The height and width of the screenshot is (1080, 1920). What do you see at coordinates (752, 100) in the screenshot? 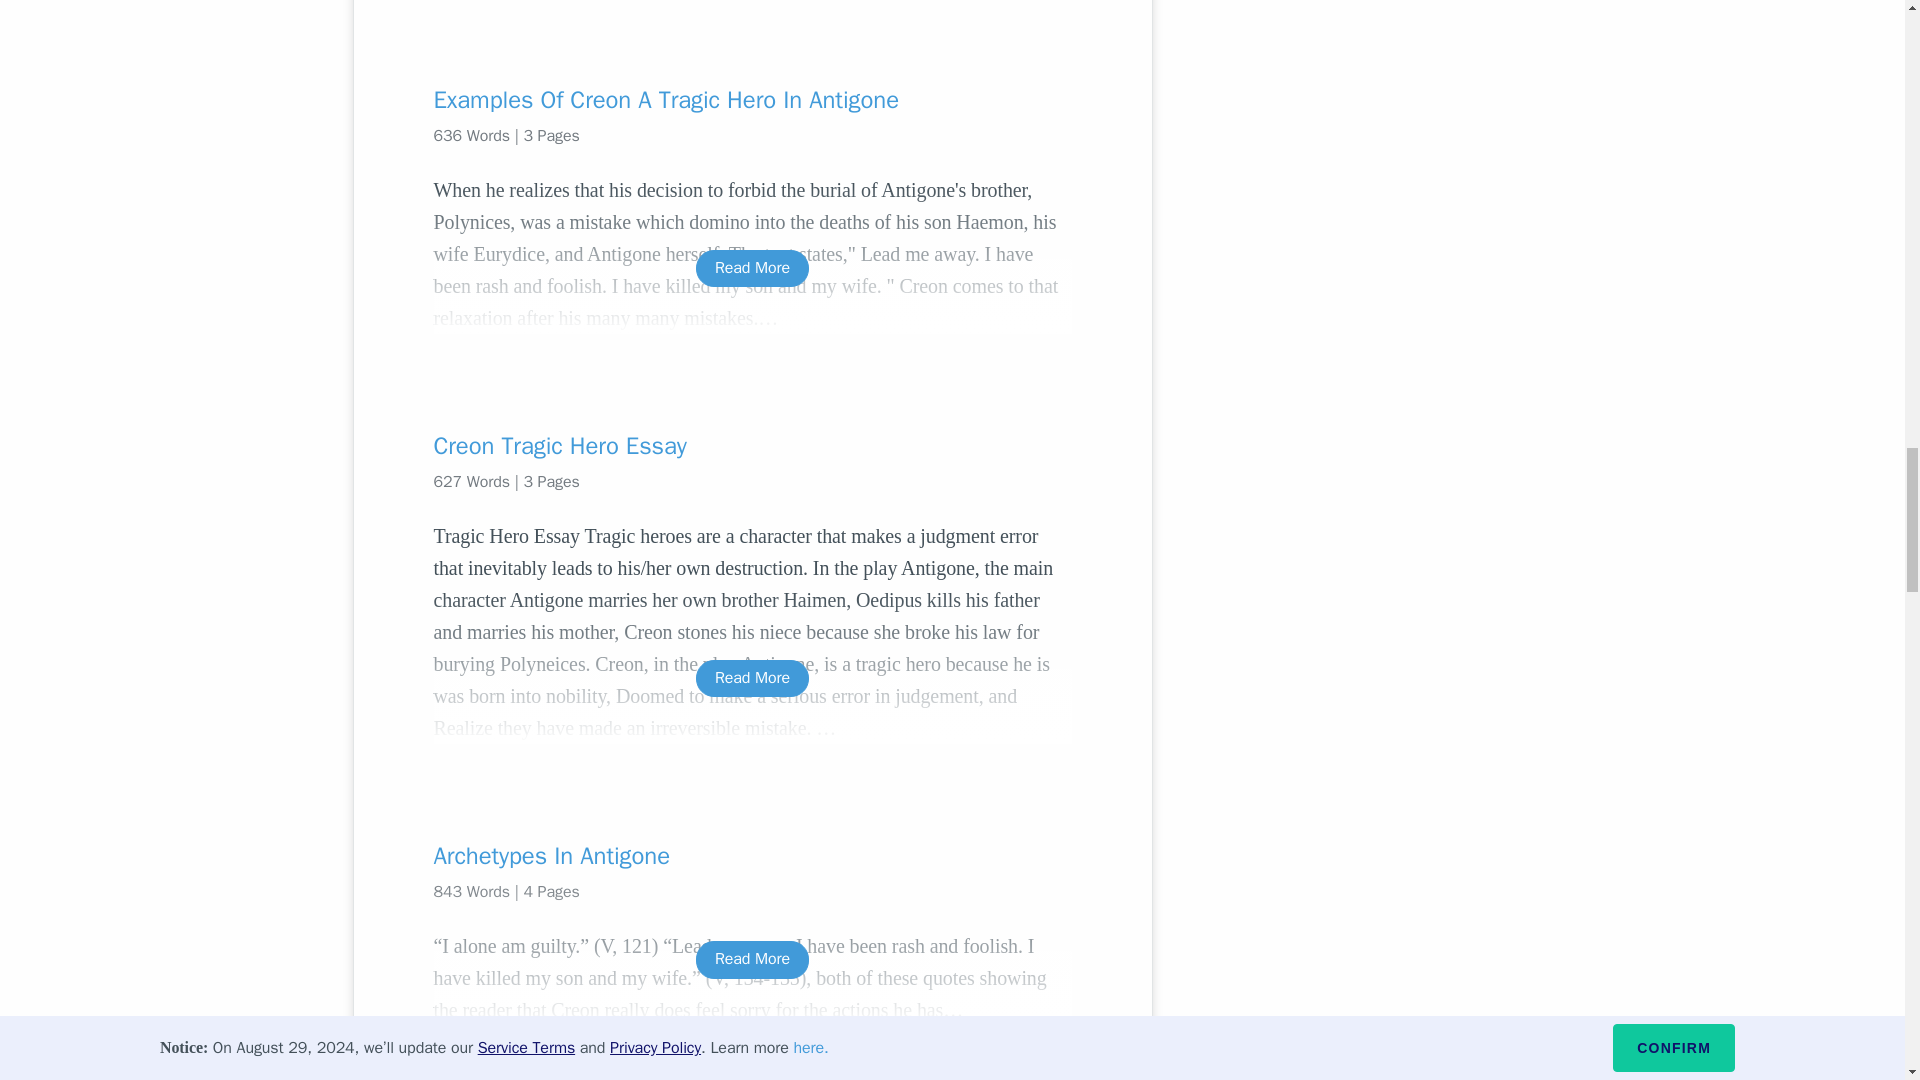
I see `Examples Of Creon A Tragic Hero In Antigone` at bounding box center [752, 100].